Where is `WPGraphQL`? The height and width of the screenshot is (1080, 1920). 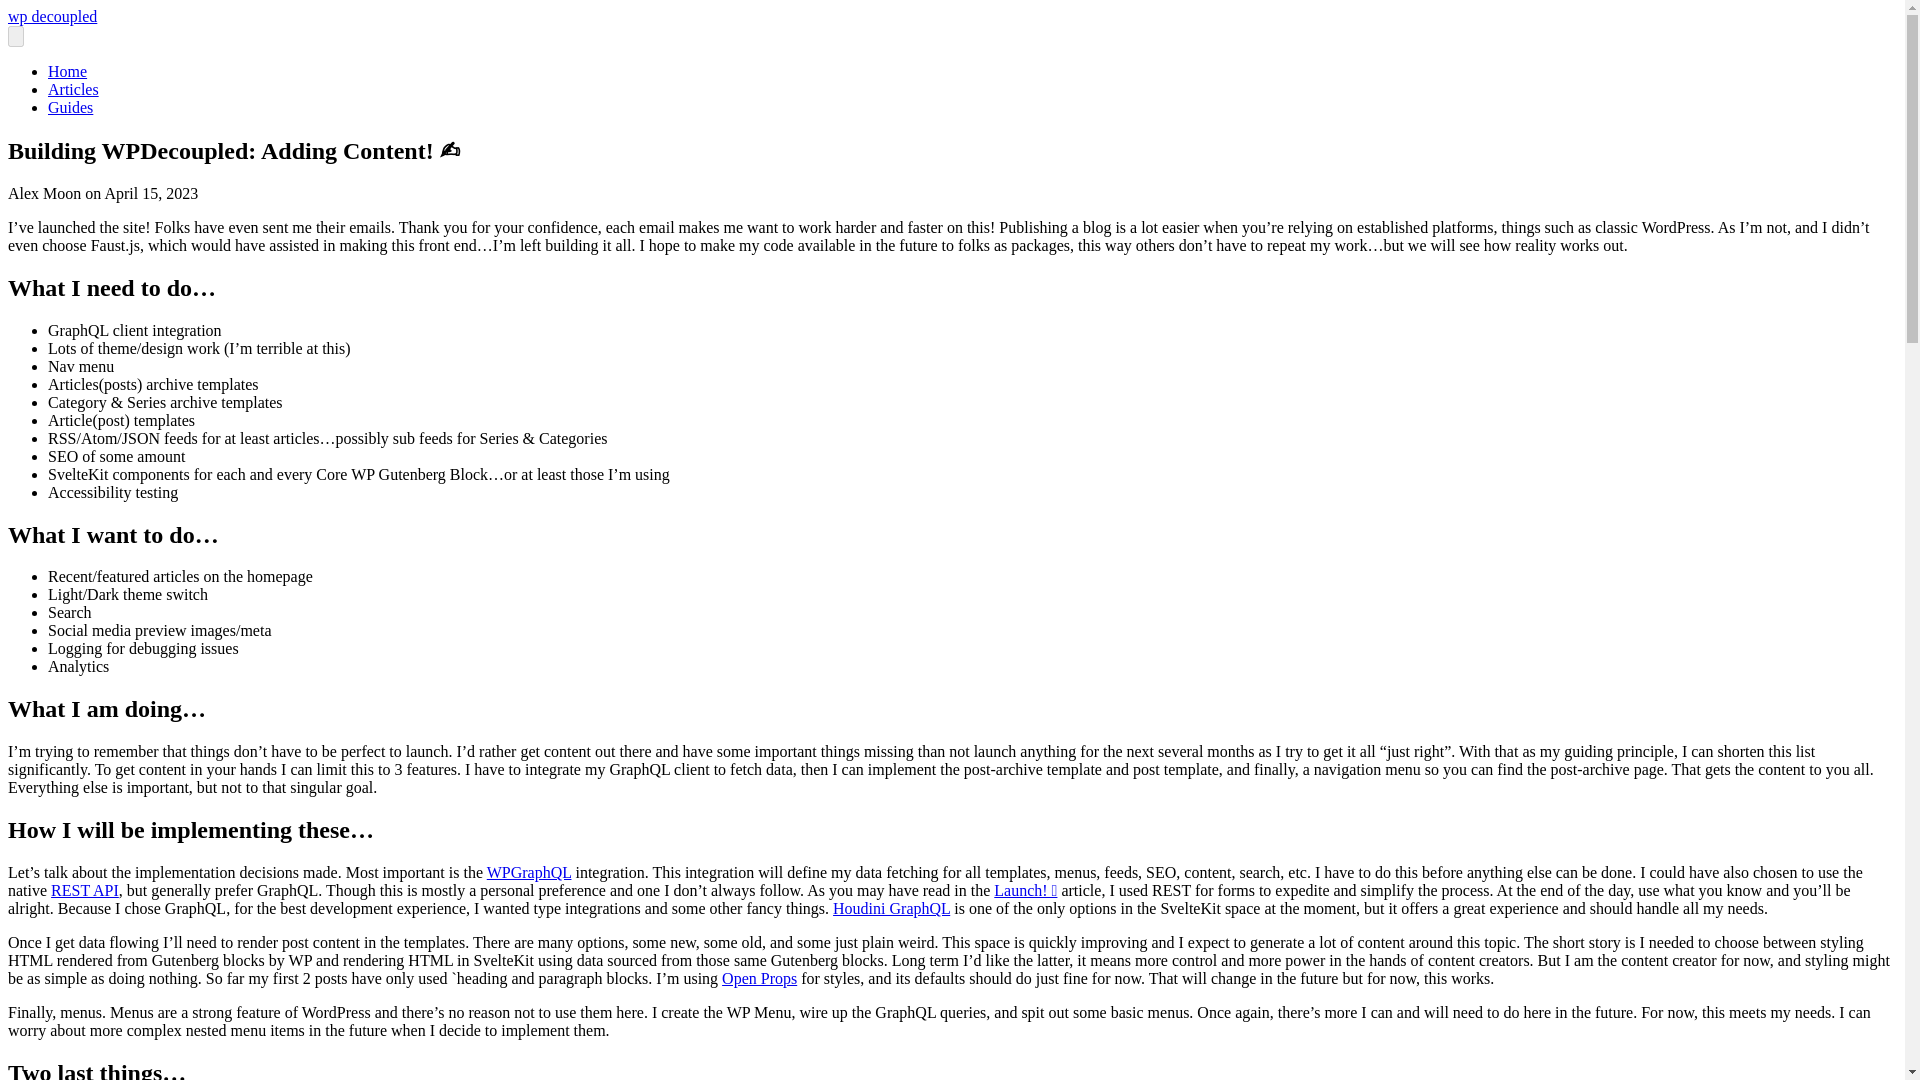 WPGraphQL is located at coordinates (530, 872).